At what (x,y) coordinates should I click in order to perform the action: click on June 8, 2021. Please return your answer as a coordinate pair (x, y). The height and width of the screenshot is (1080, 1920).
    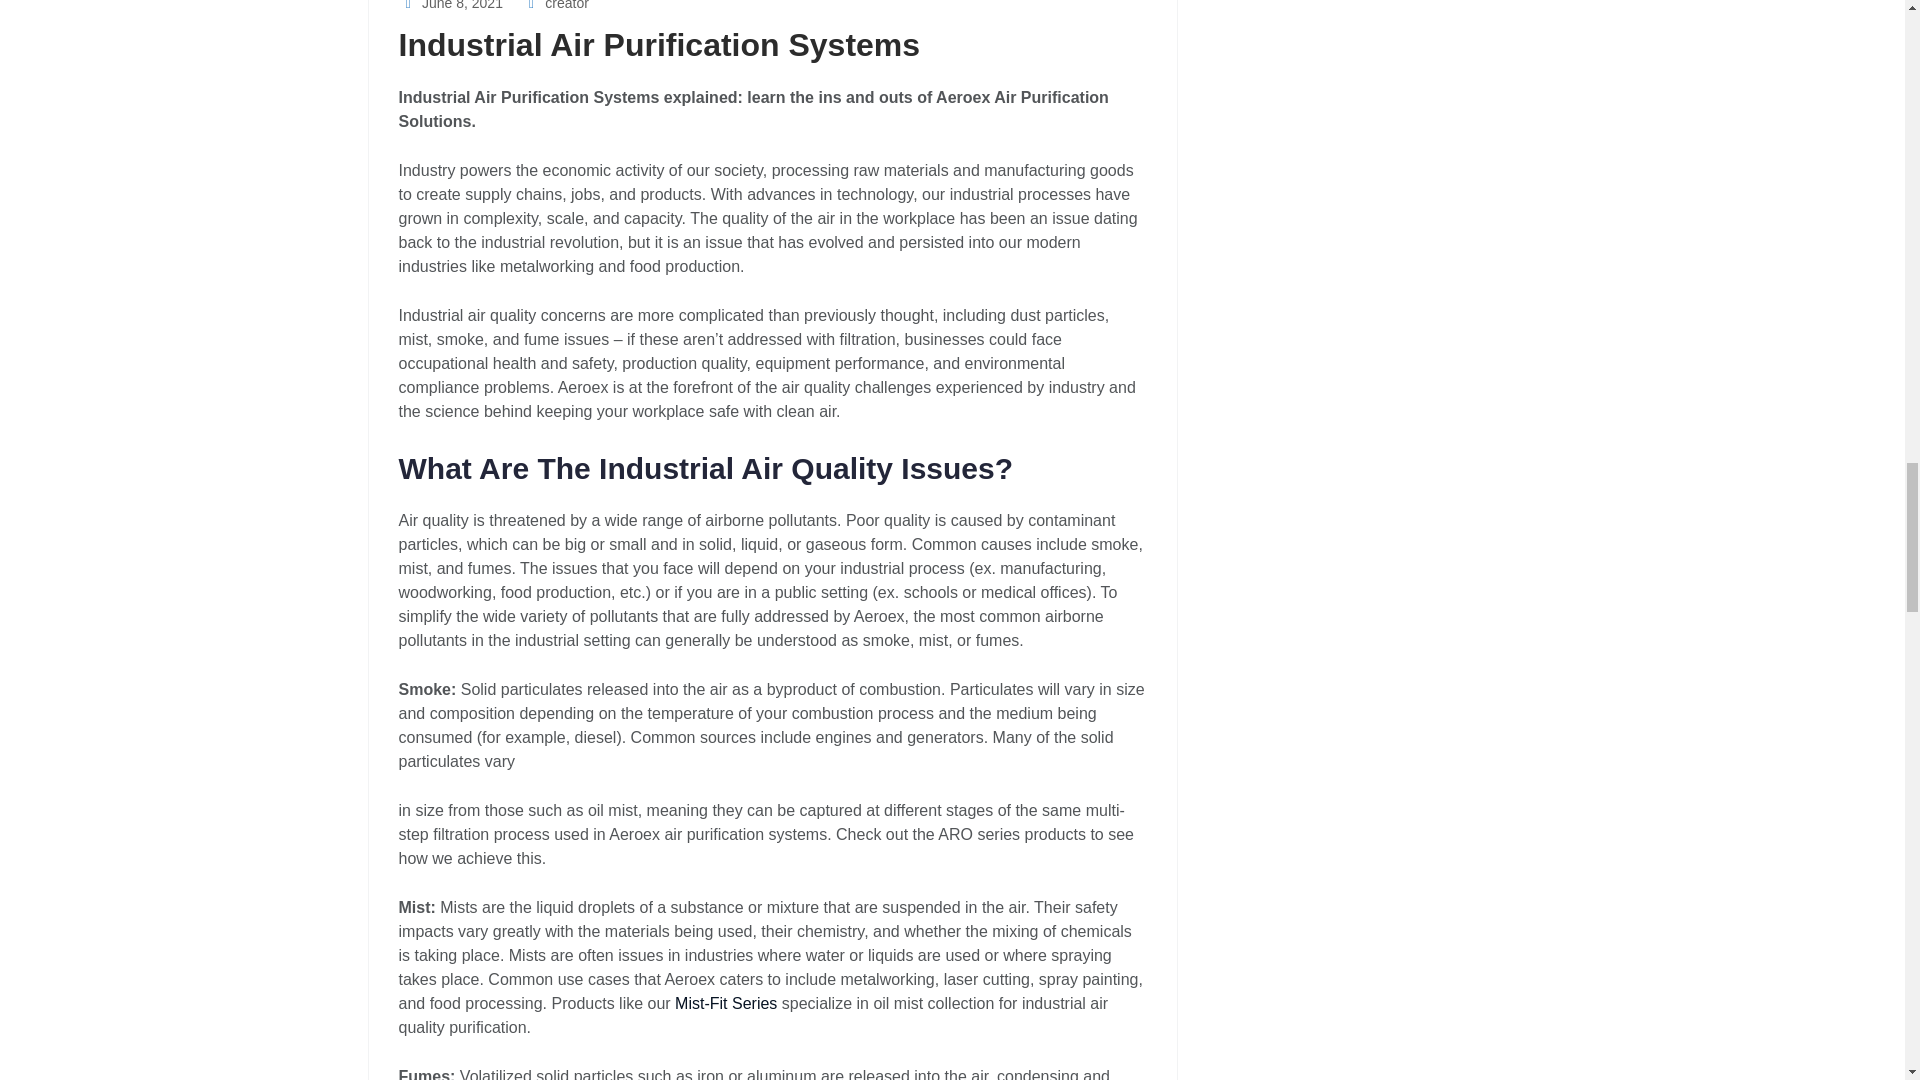
    Looking at the image, I should click on (449, 5).